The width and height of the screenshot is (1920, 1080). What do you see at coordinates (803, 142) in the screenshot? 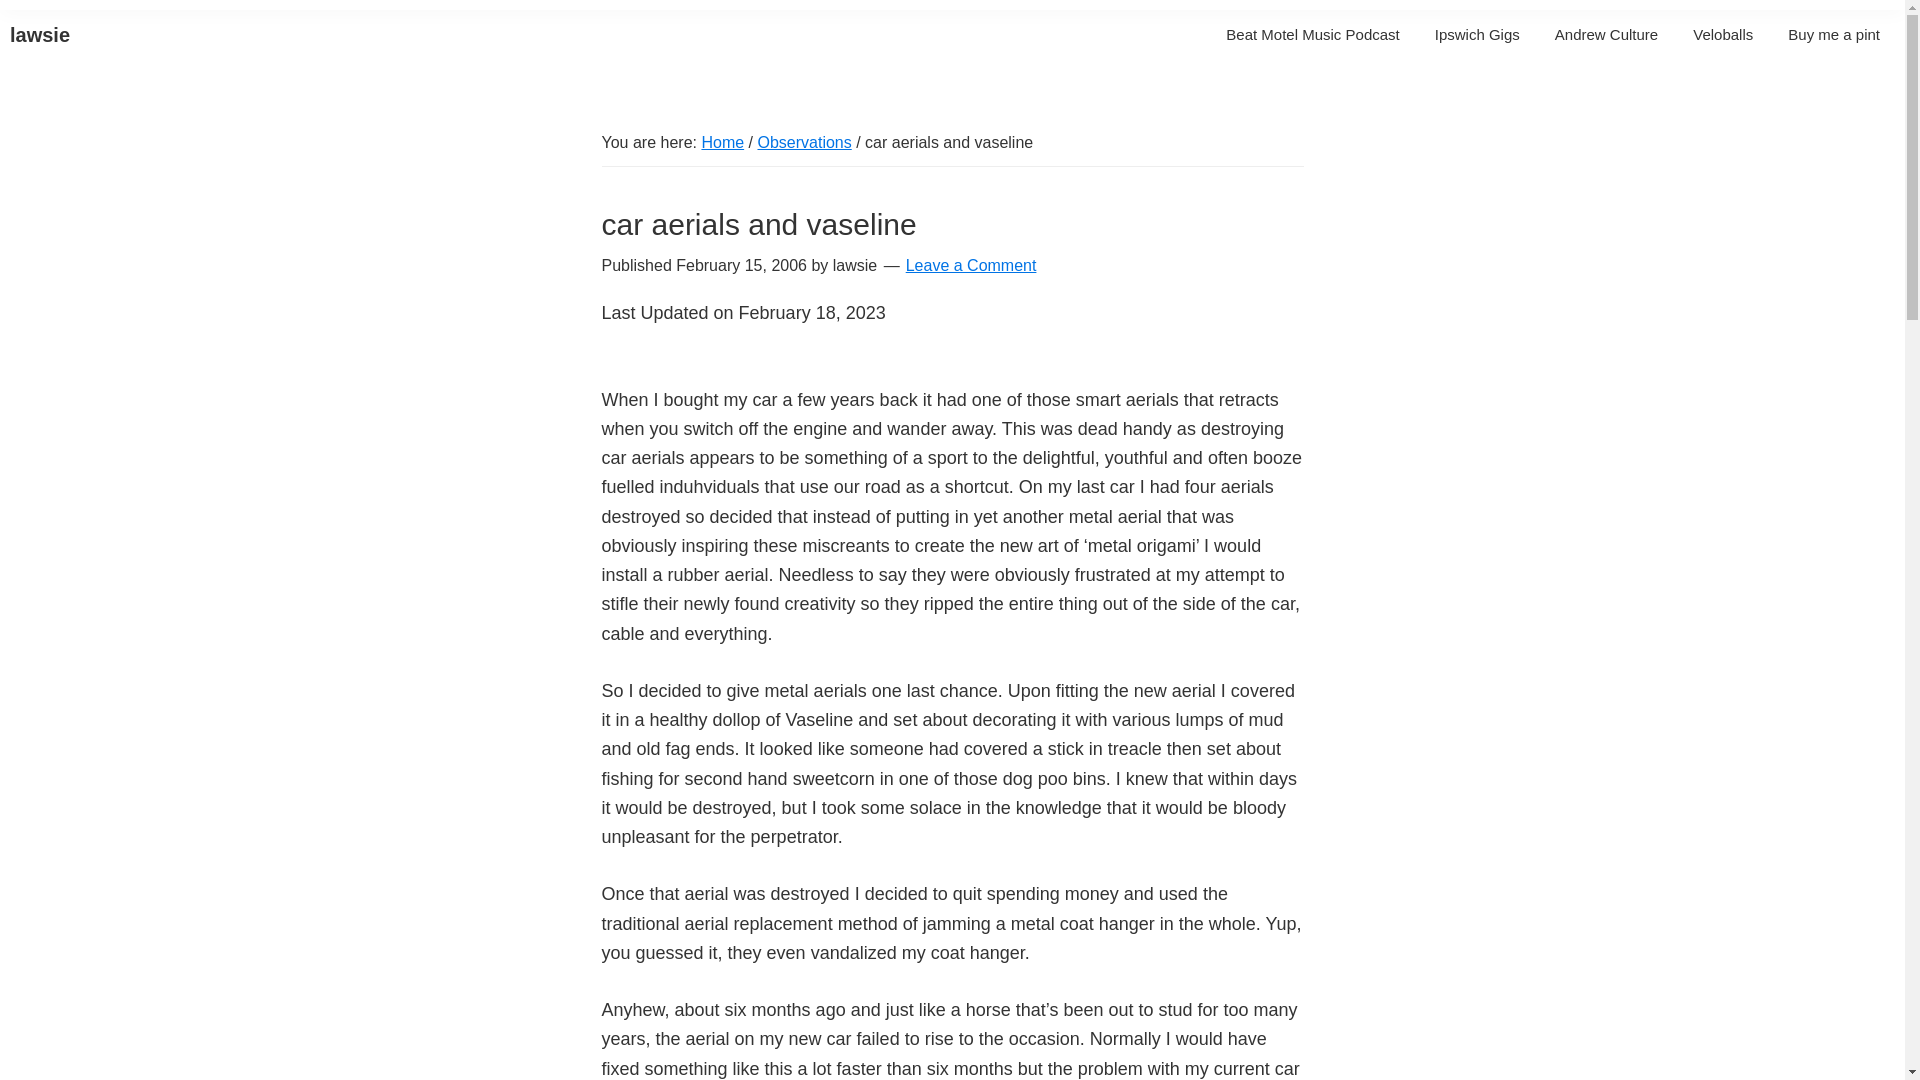
I see `Observations` at bounding box center [803, 142].